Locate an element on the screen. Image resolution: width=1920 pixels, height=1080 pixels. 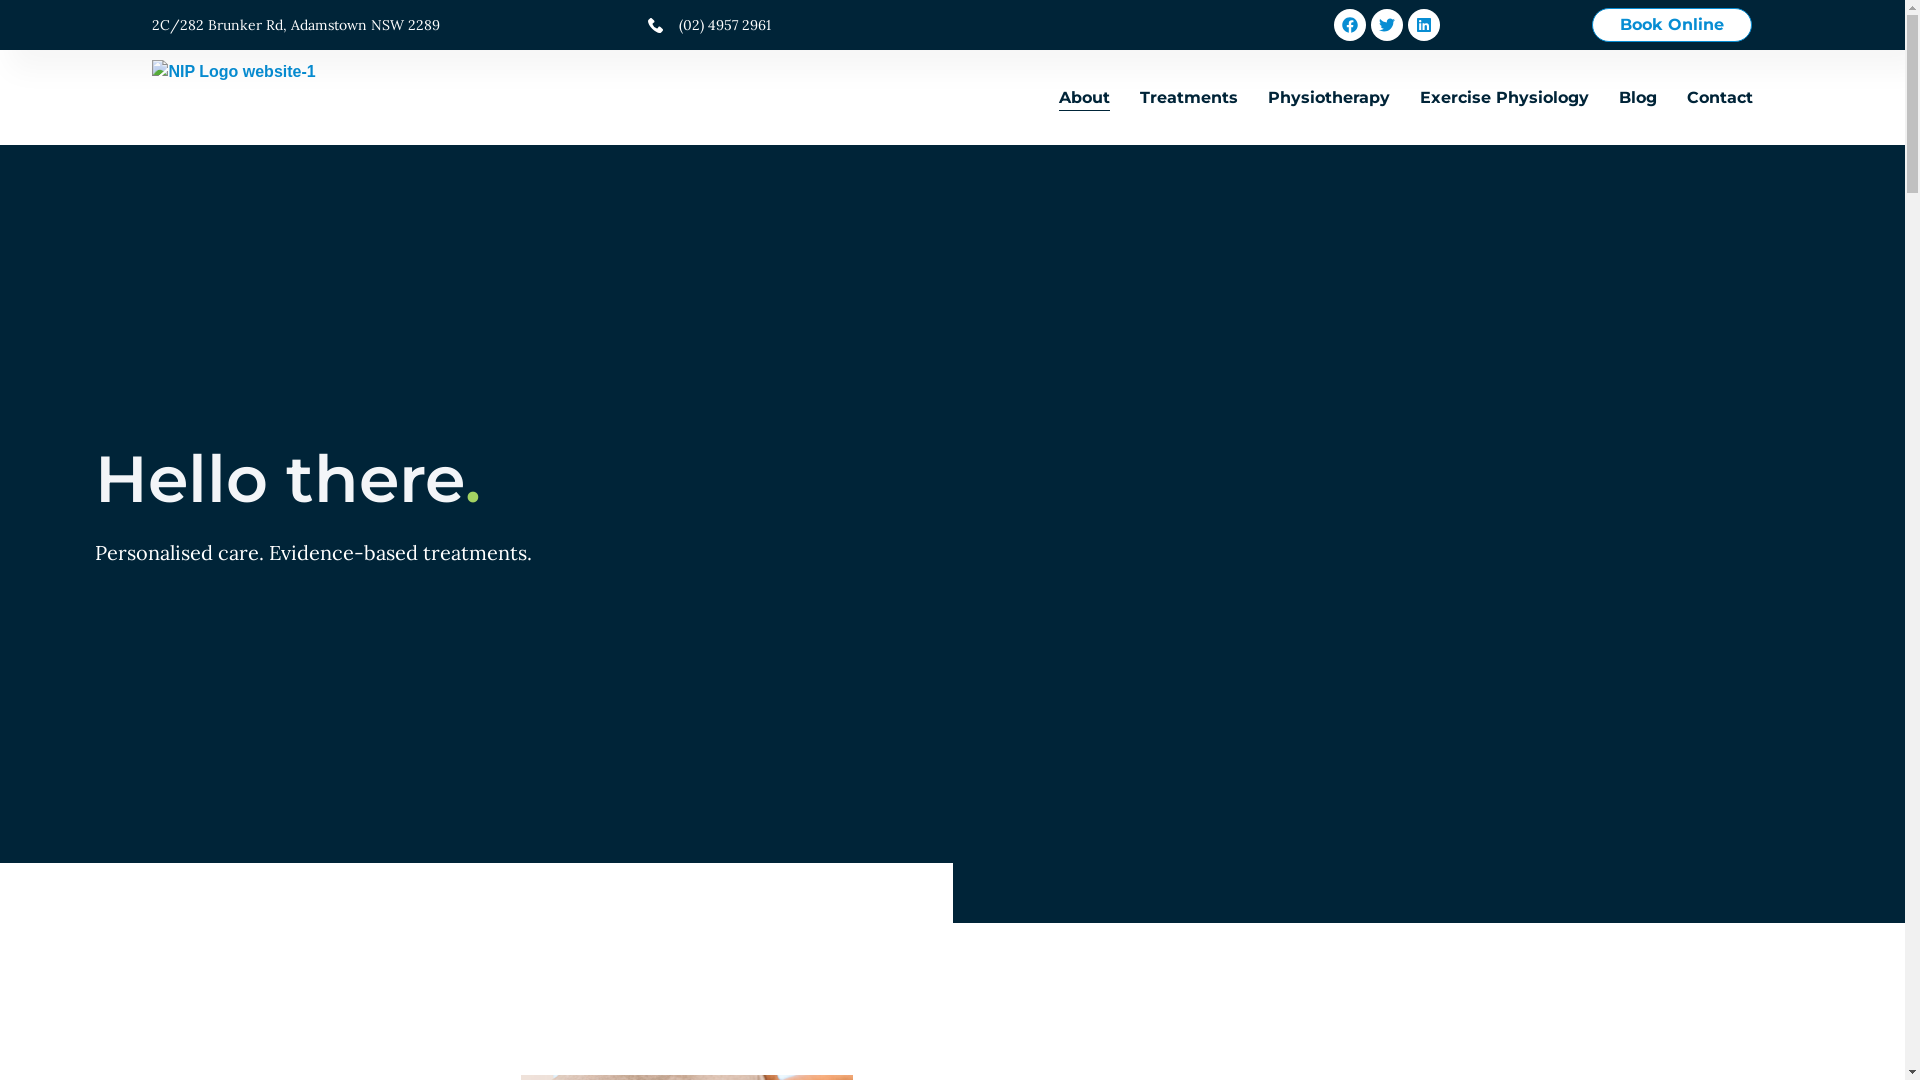
(02) 4957 2961 is located at coordinates (780, 24).